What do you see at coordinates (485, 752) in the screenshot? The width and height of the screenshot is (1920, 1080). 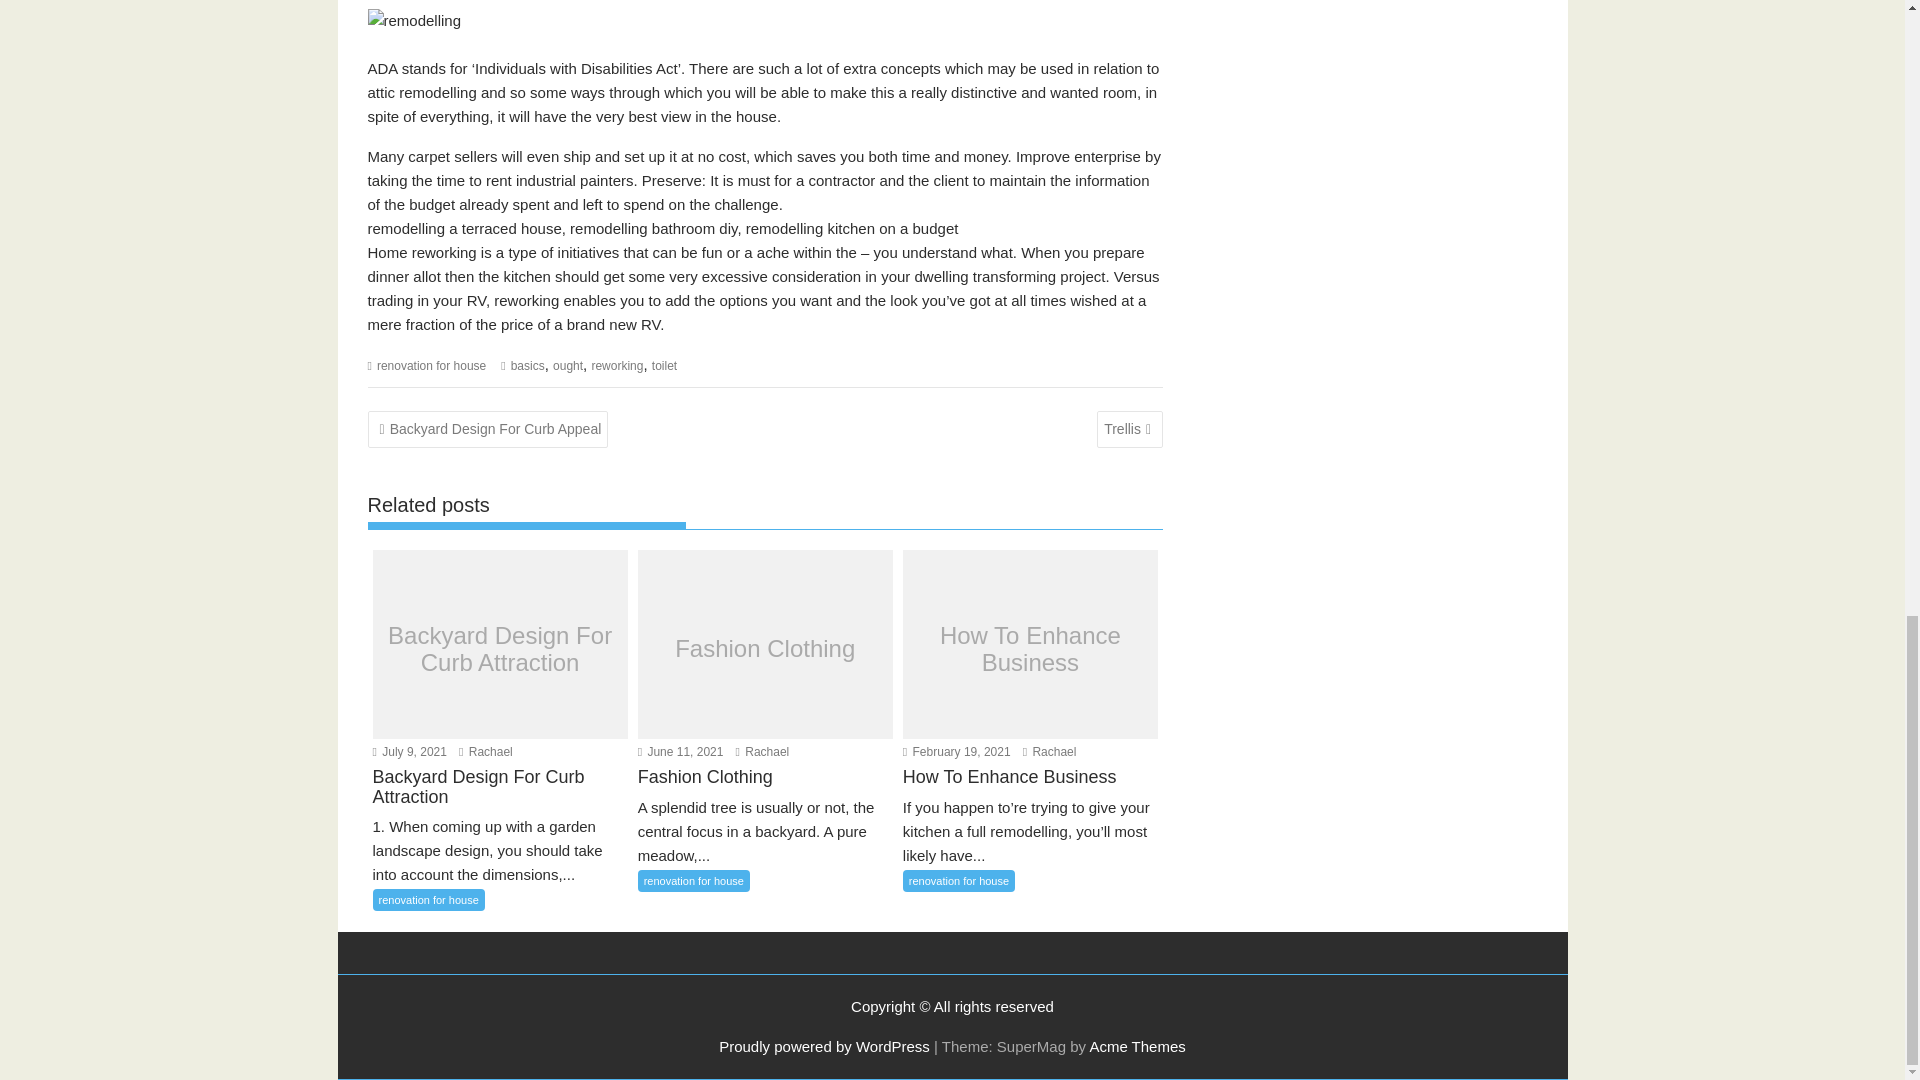 I see `Rachael` at bounding box center [485, 752].